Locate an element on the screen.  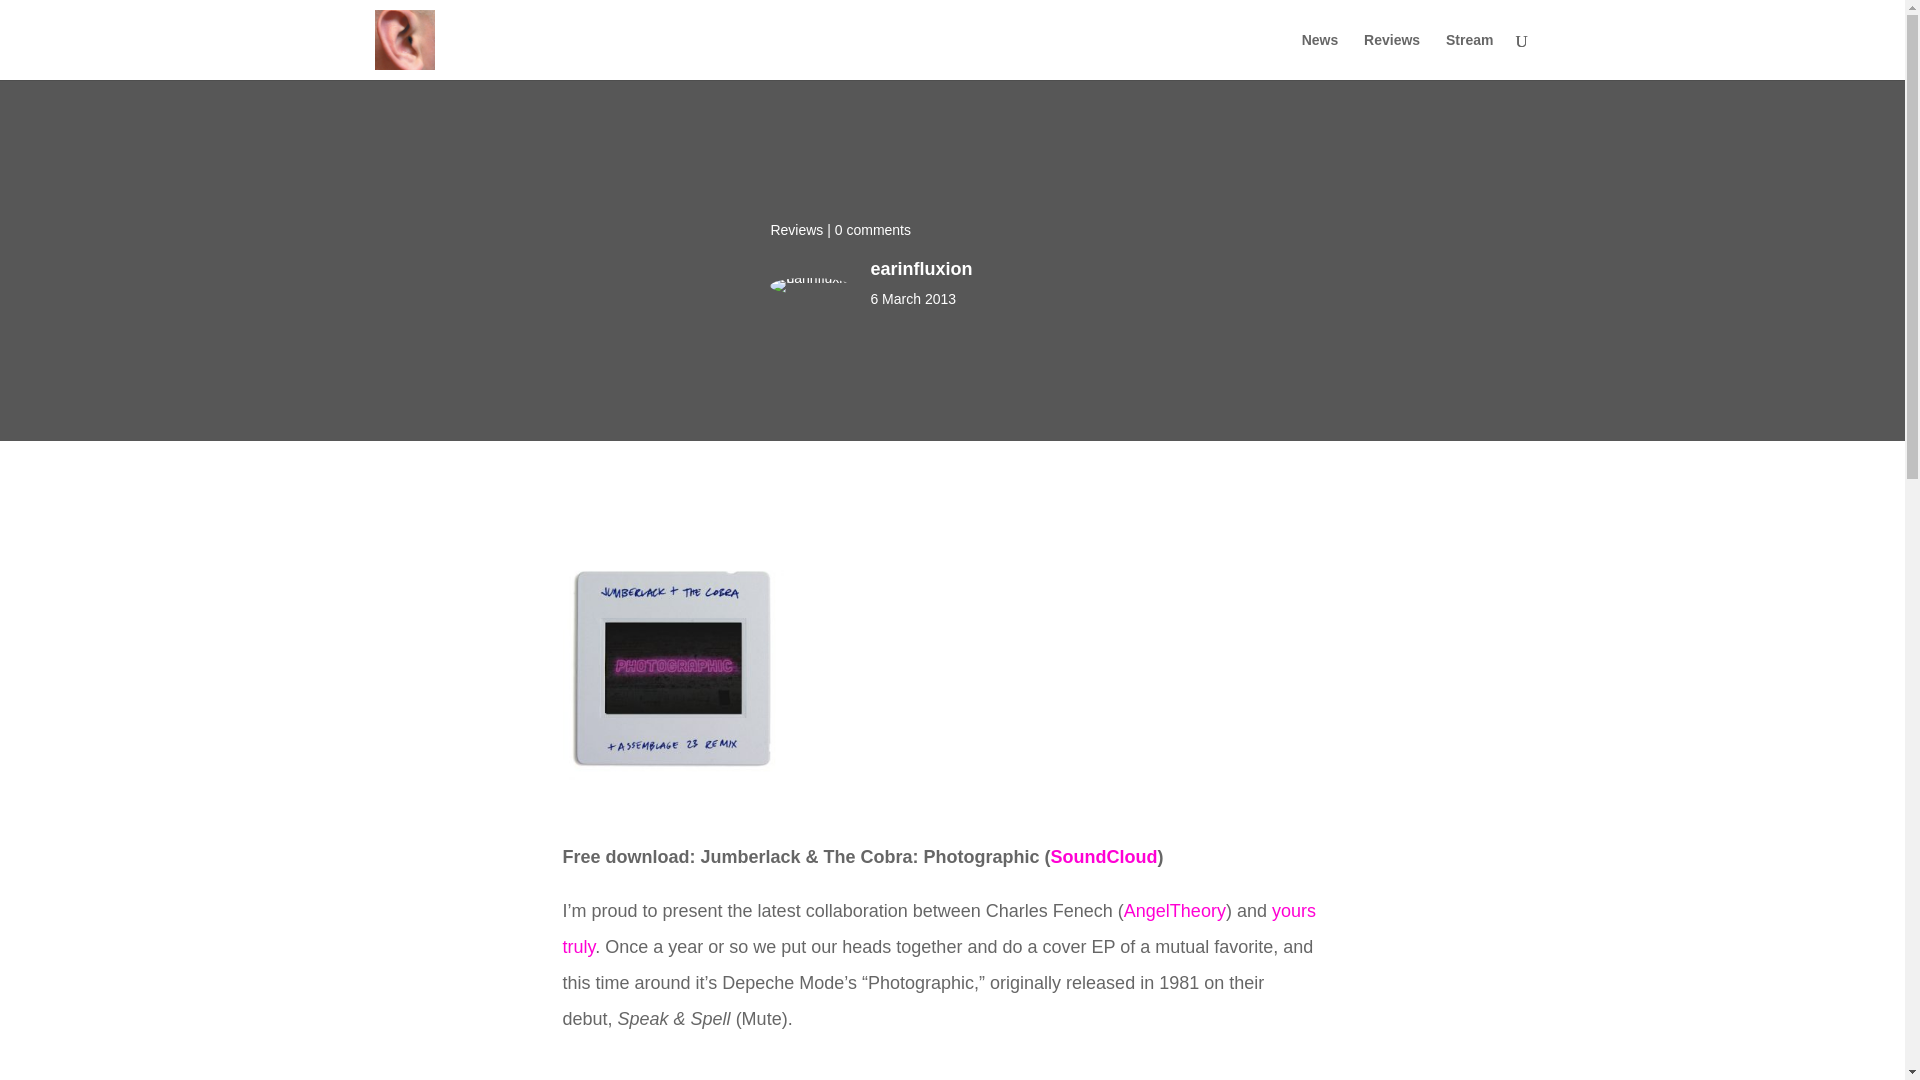
SoundCloud is located at coordinates (1104, 856).